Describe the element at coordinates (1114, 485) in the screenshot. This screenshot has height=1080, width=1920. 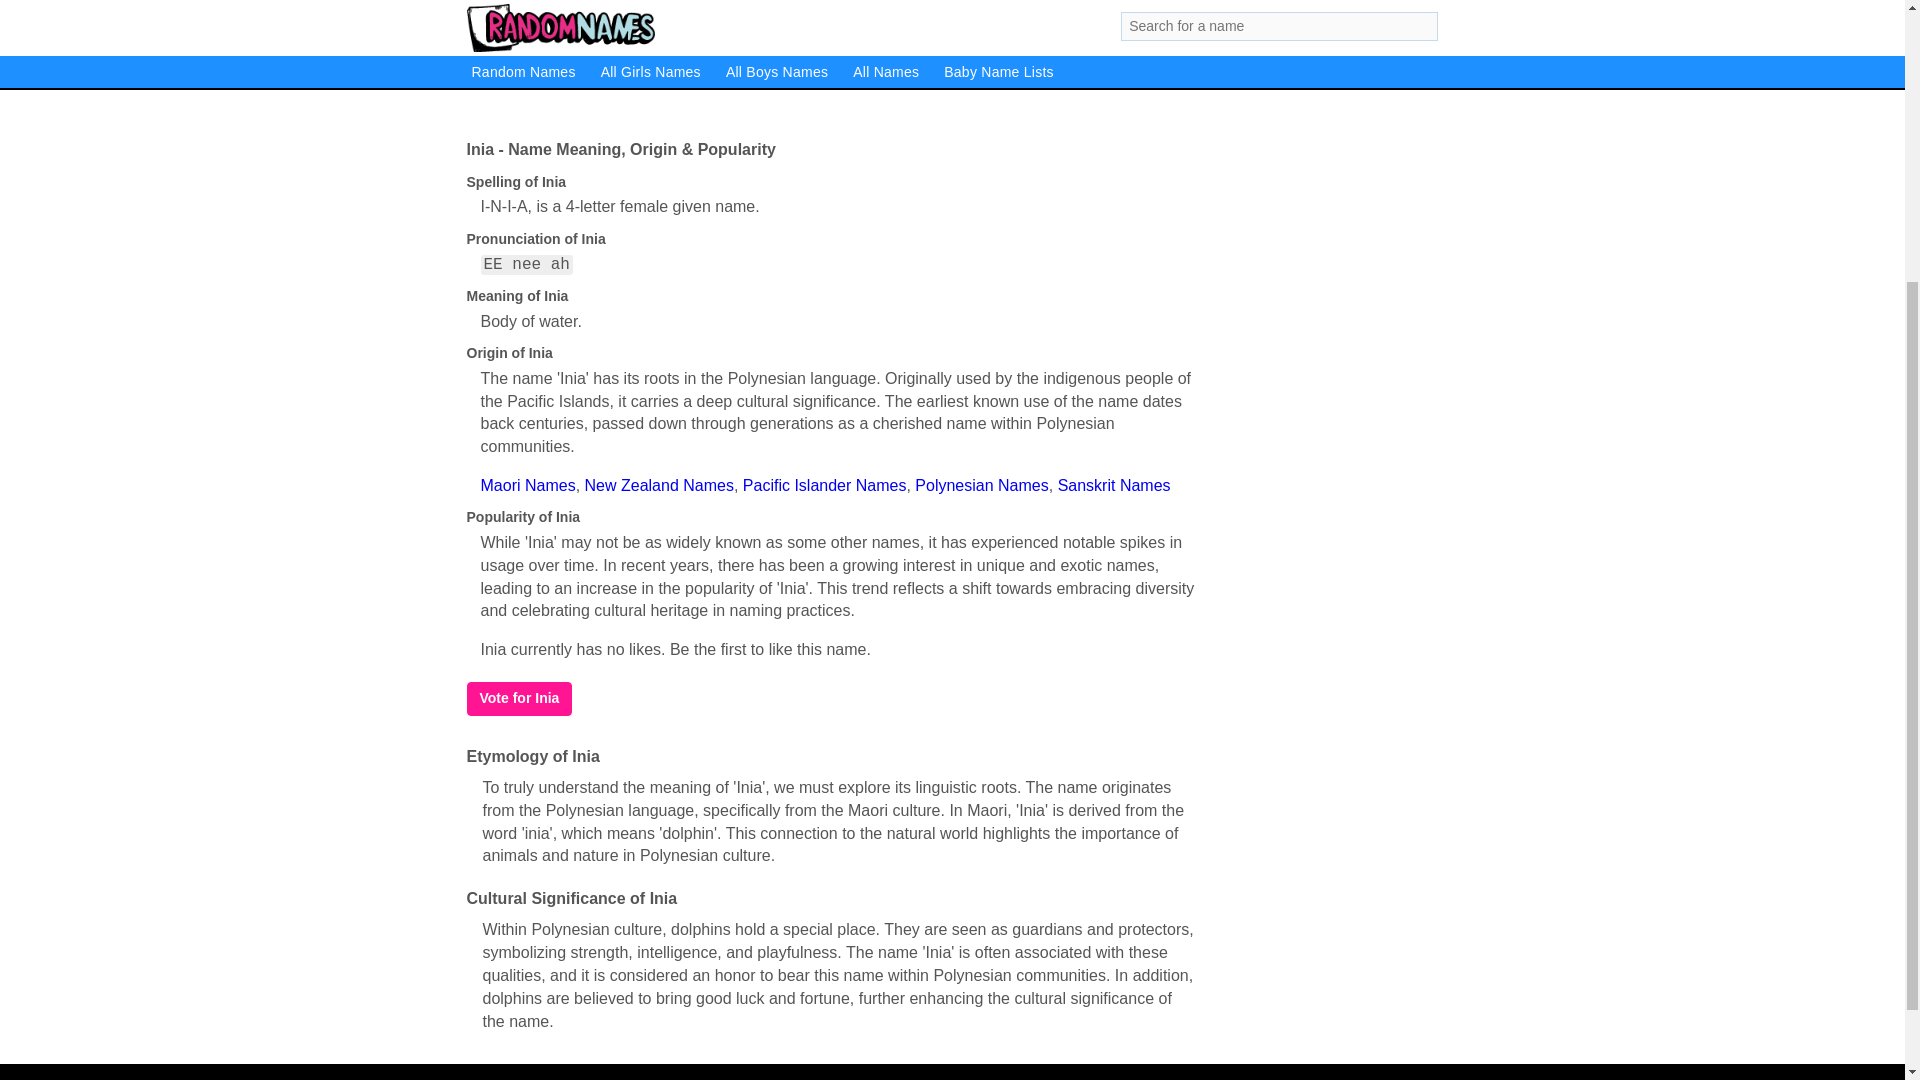
I see `Sanskrit Names` at that location.